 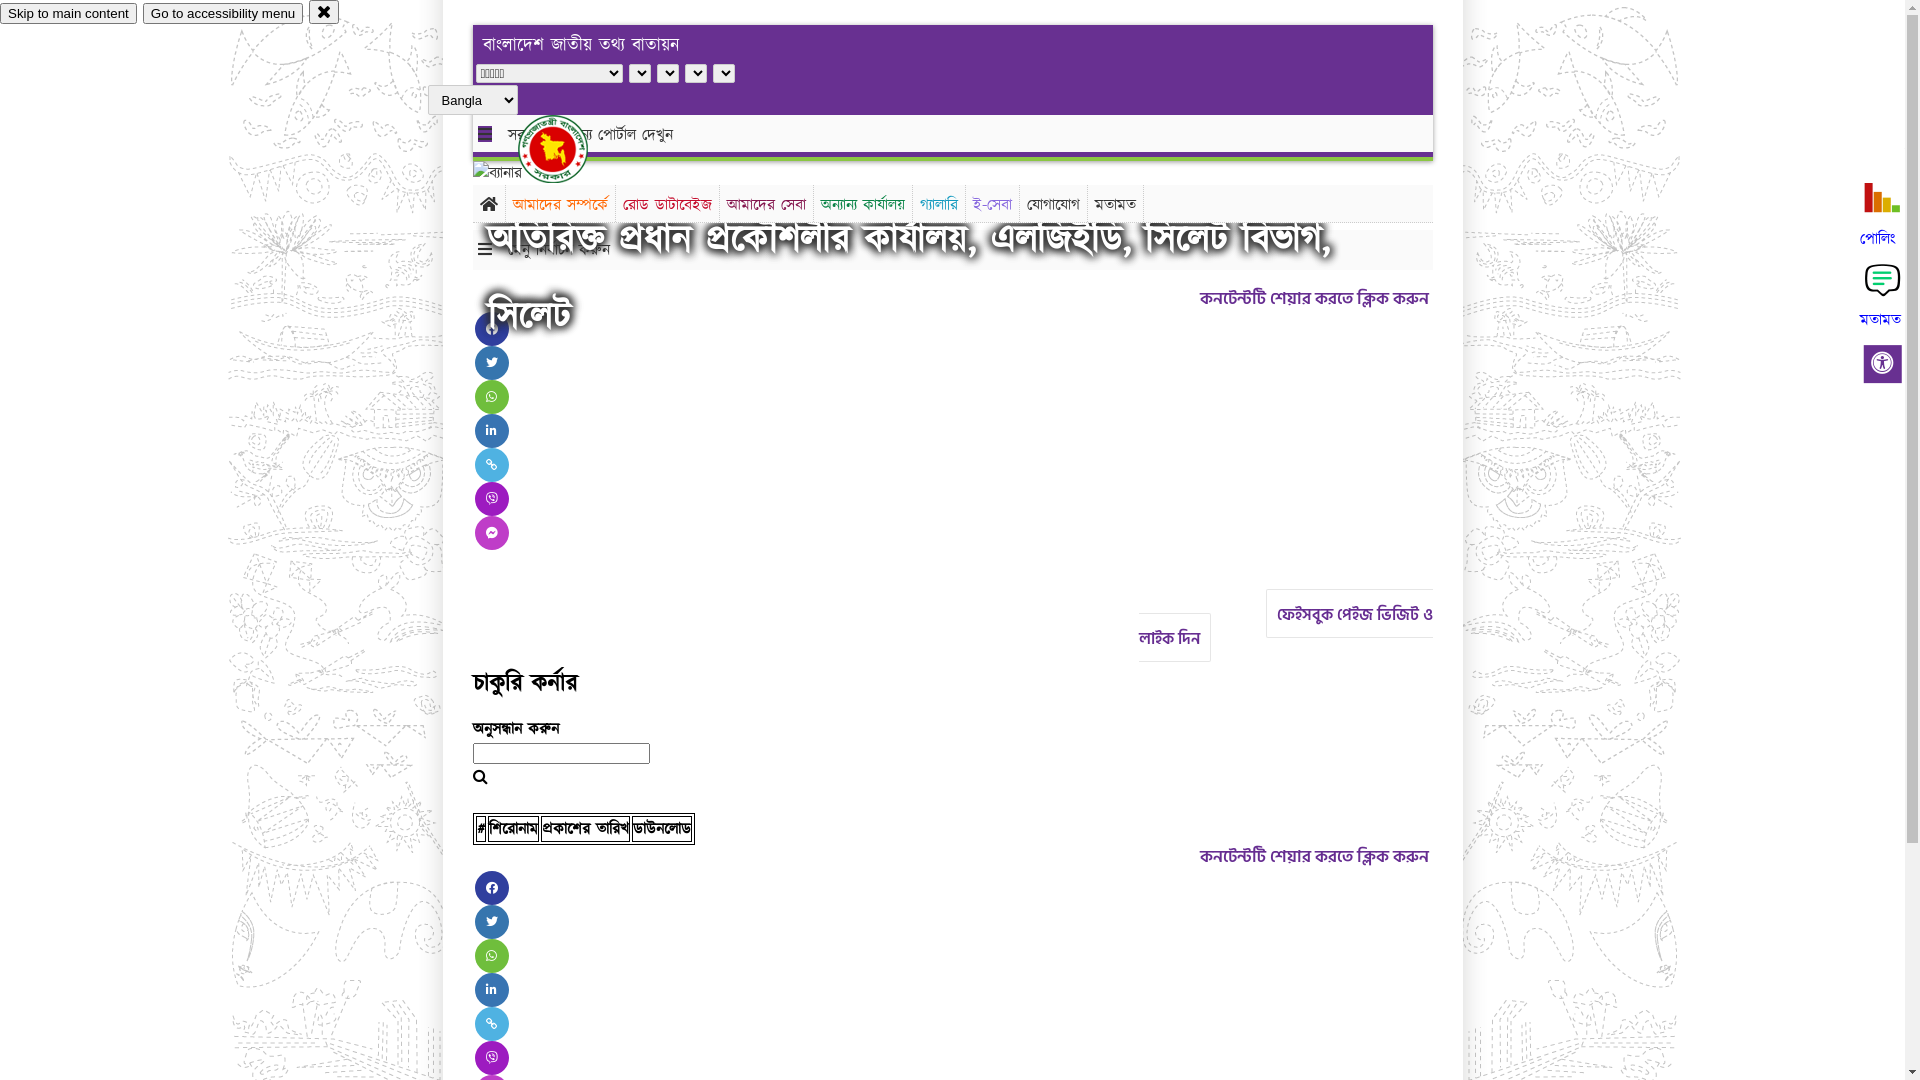 I want to click on close, so click(x=324, y=12).